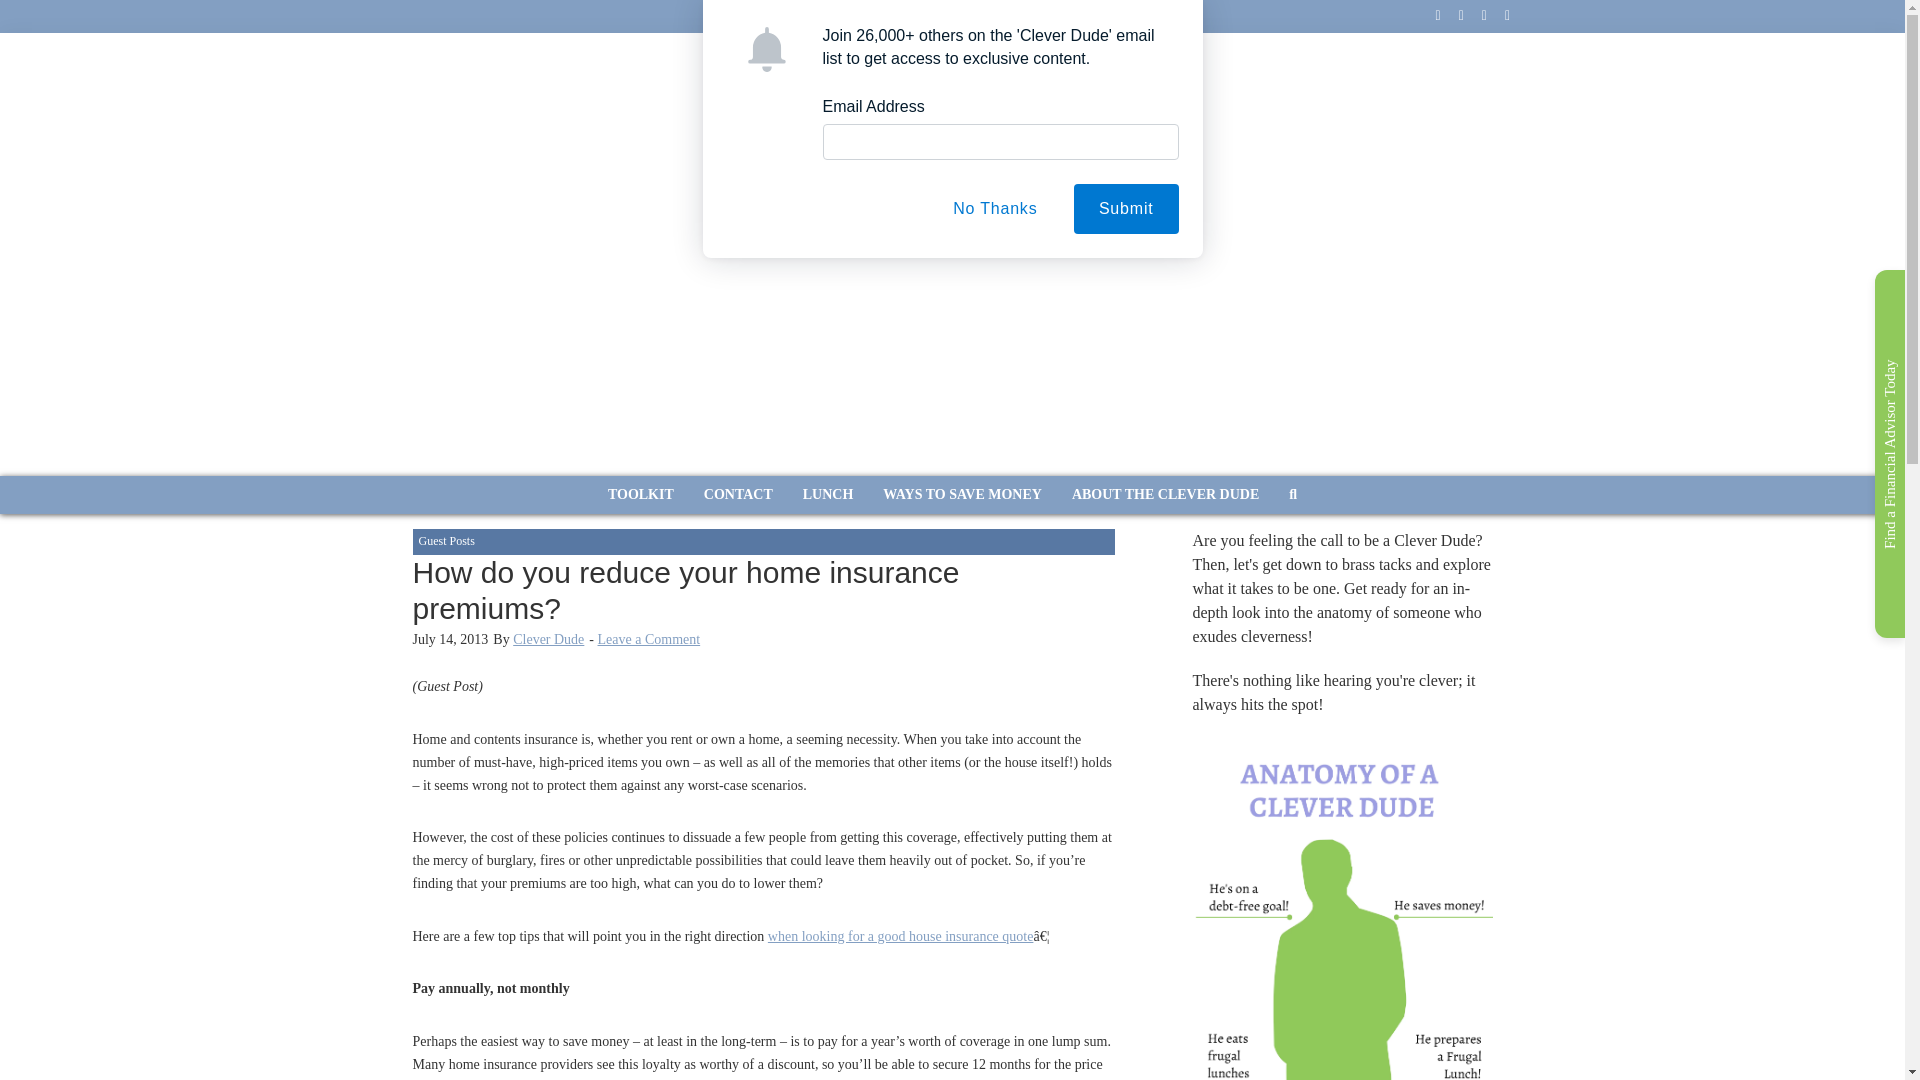 This screenshot has width=1920, height=1080. What do you see at coordinates (994, 208) in the screenshot?
I see `No Thanks` at bounding box center [994, 208].